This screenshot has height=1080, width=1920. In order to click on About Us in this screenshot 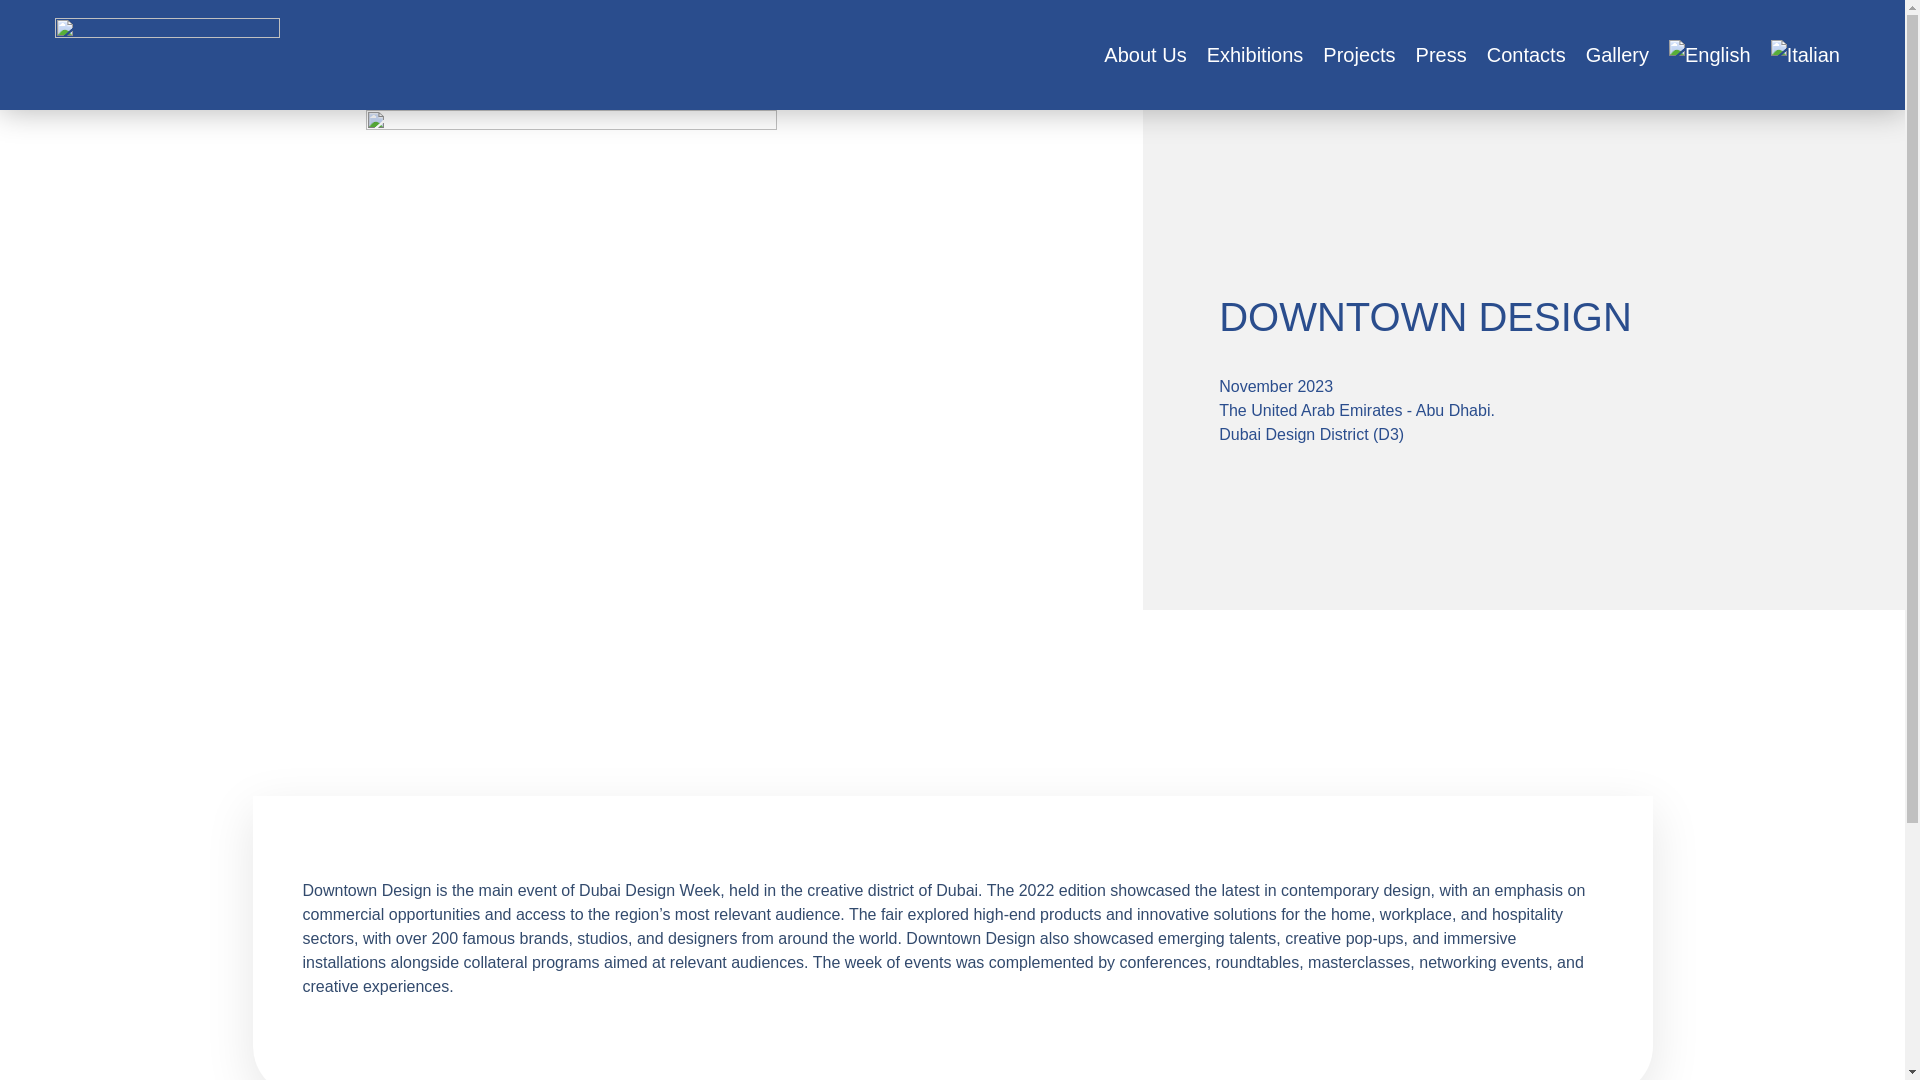, I will do `click(1145, 54)`.